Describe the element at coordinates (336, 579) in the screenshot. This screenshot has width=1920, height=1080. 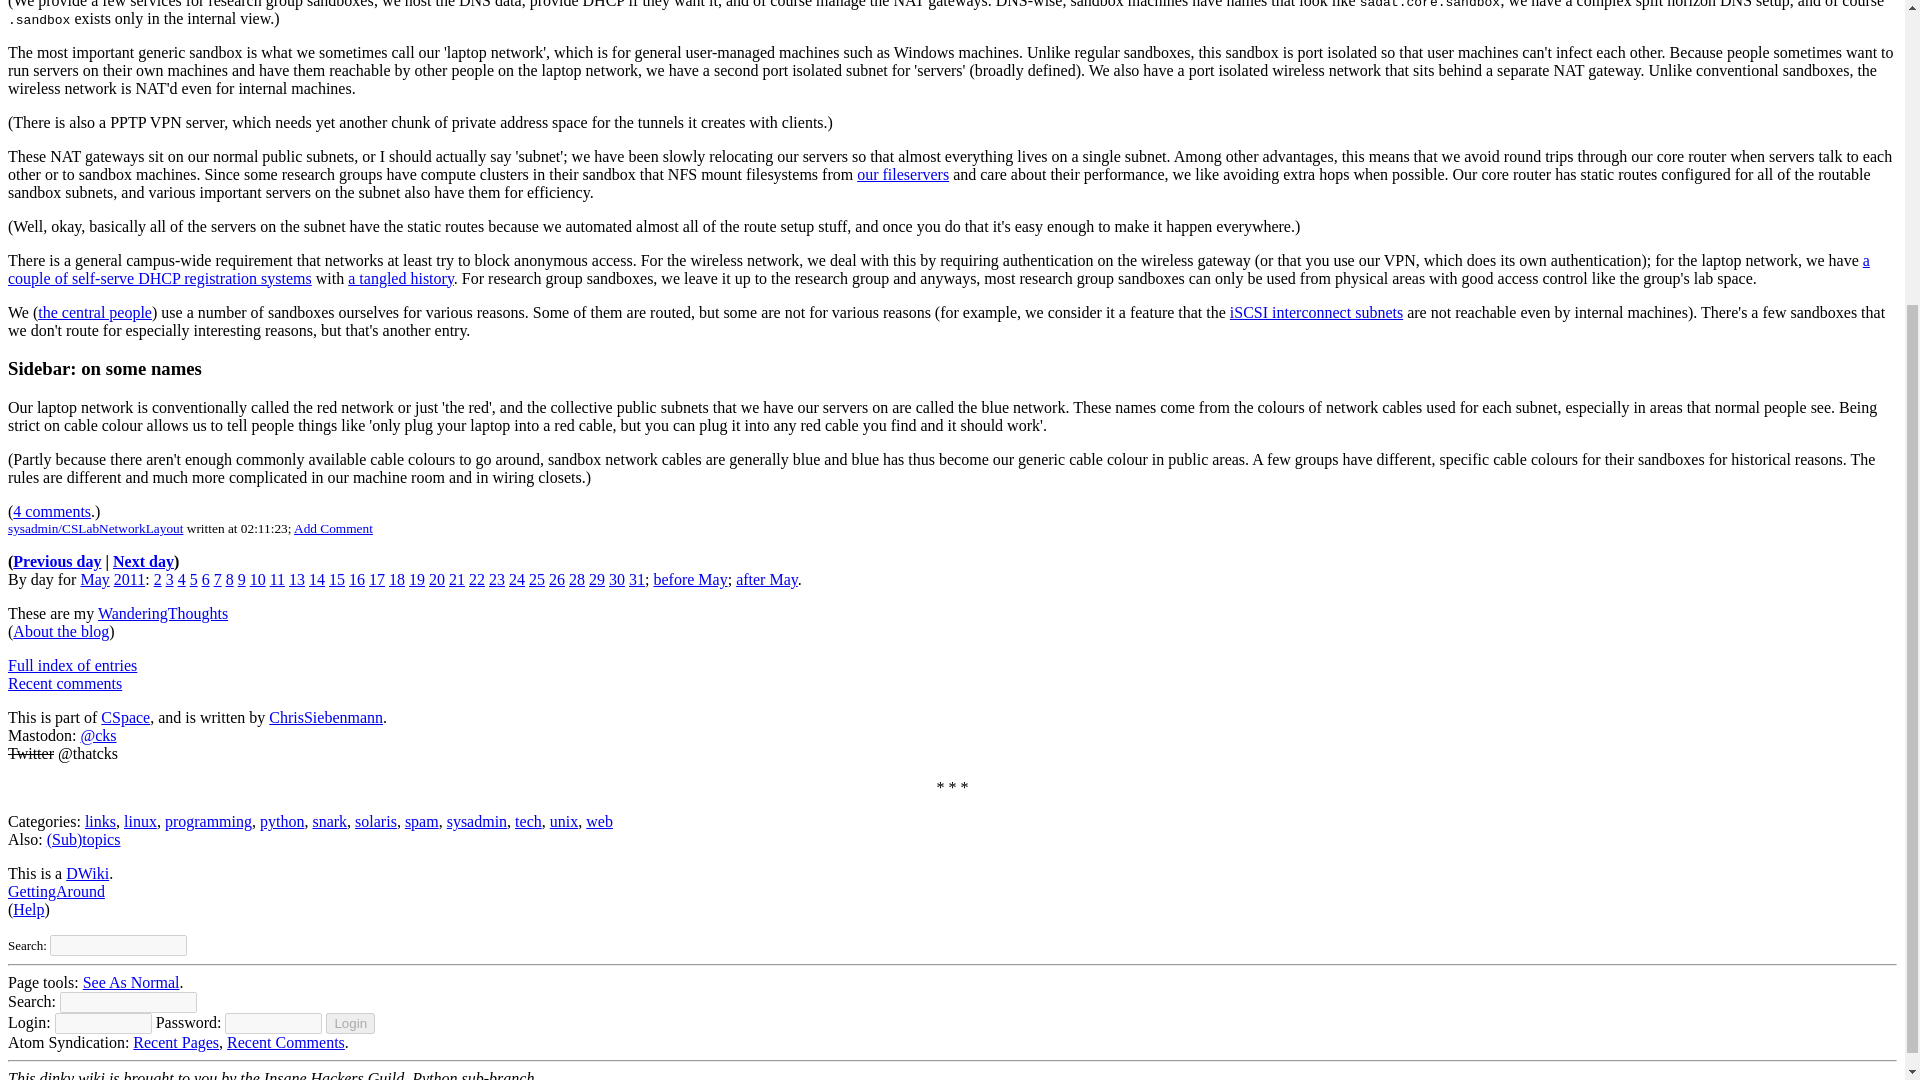
I see `15` at that location.